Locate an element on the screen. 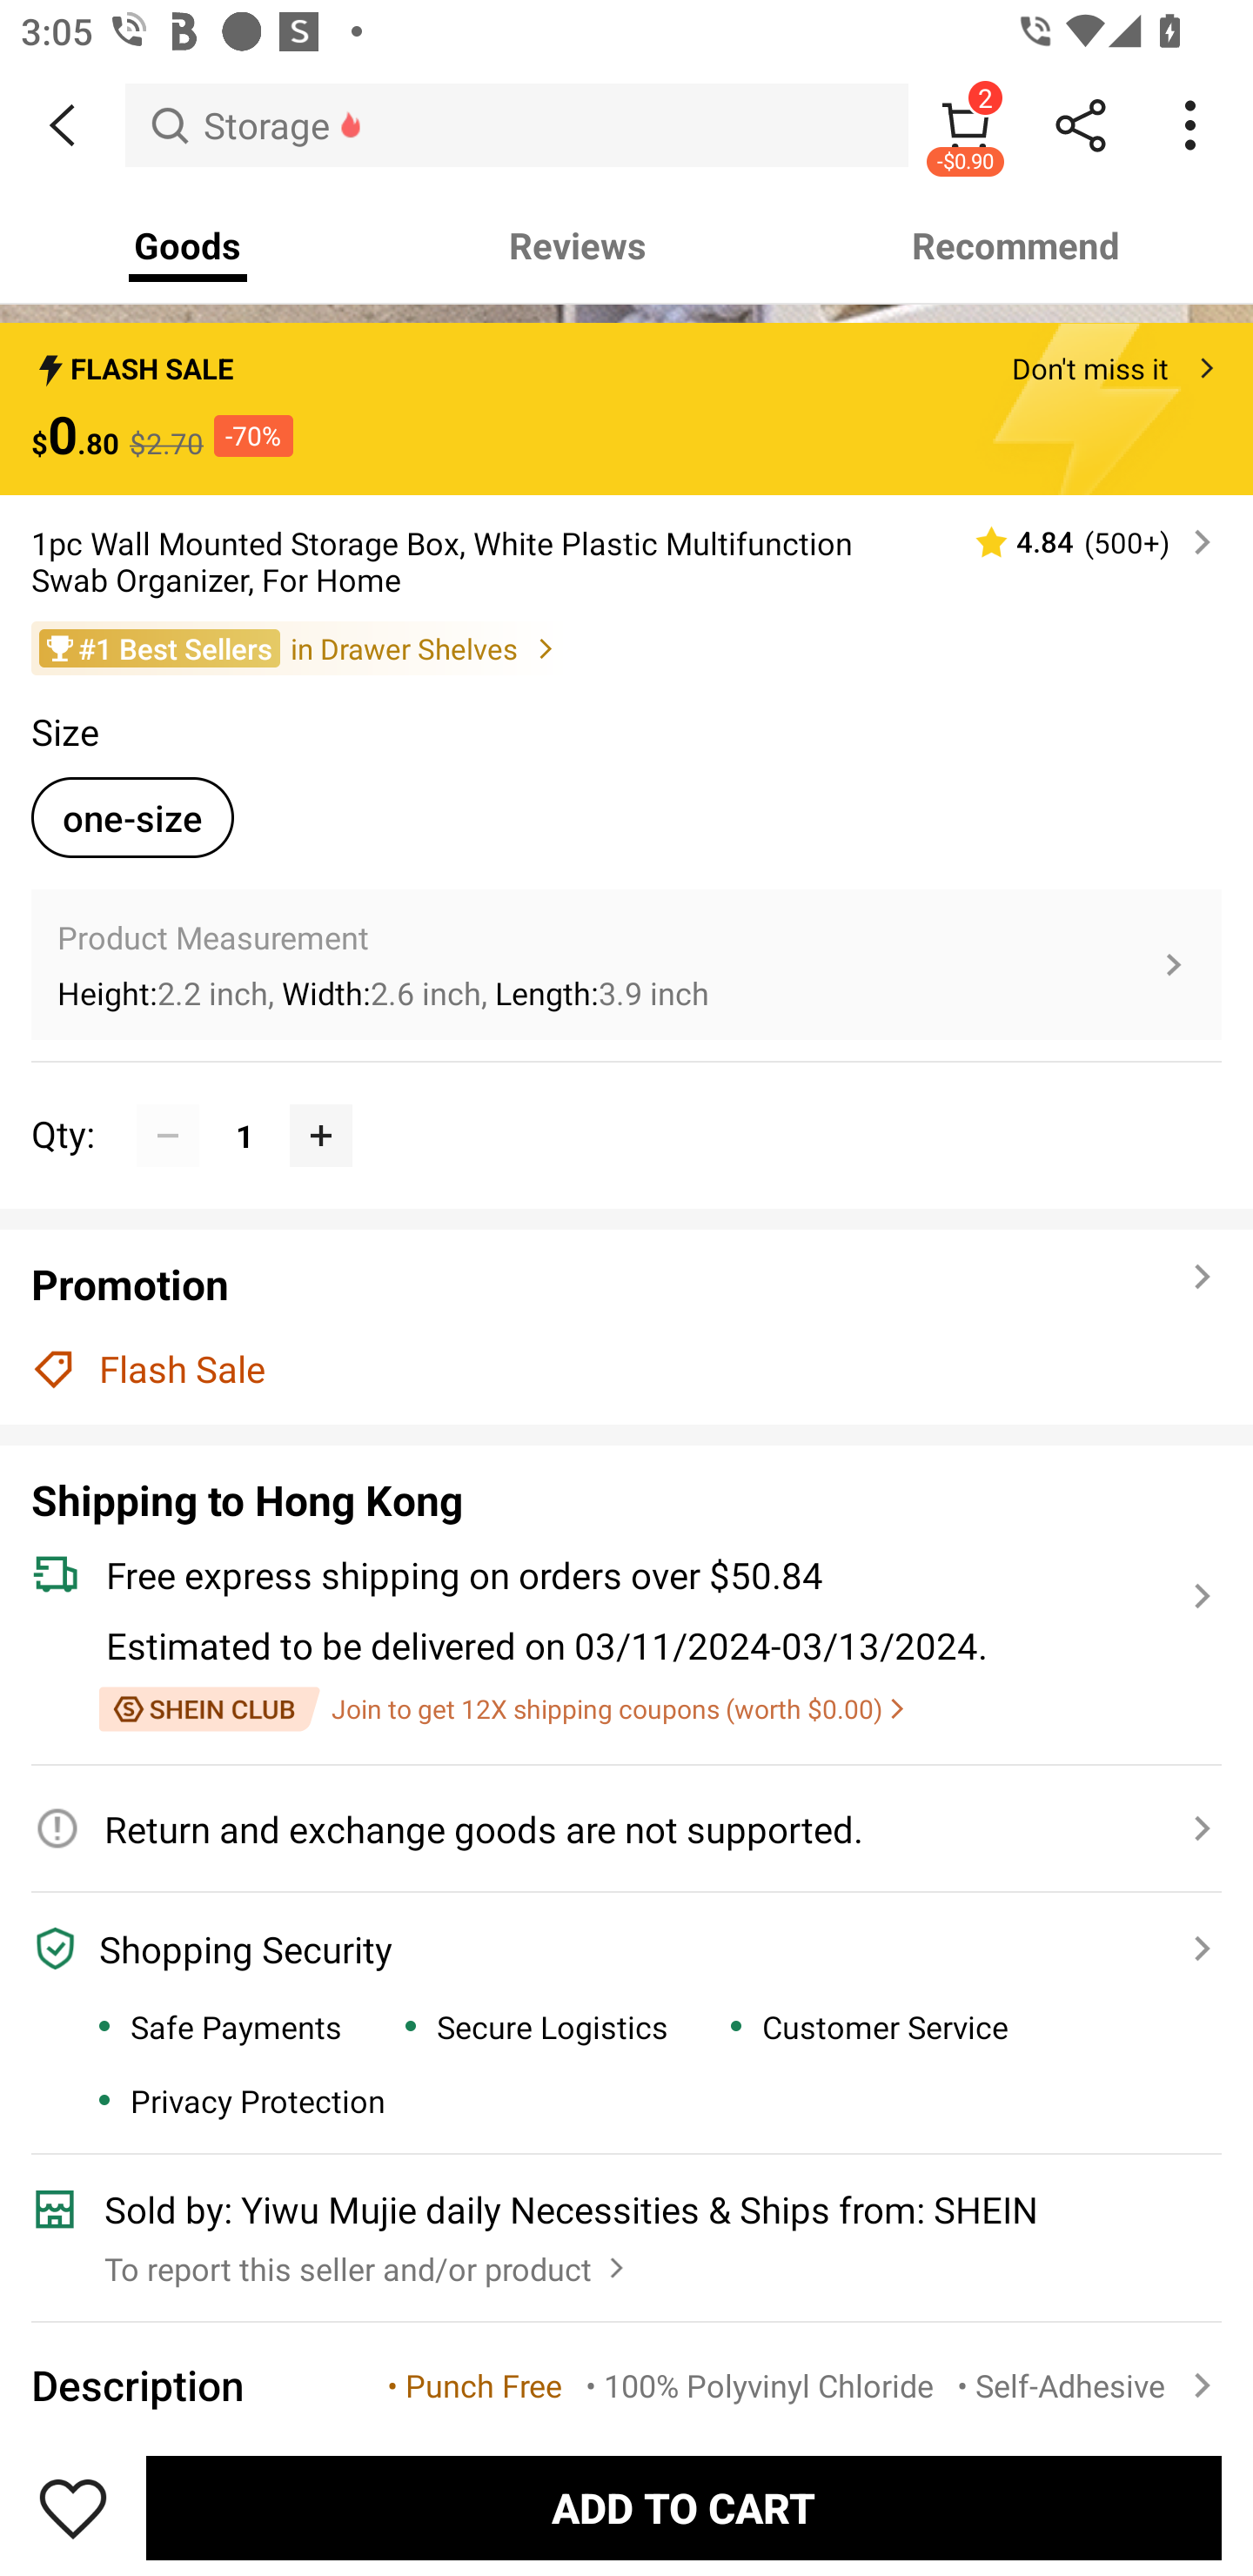 The height and width of the screenshot is (2576, 1253). Save is located at coordinates (73, 2507).